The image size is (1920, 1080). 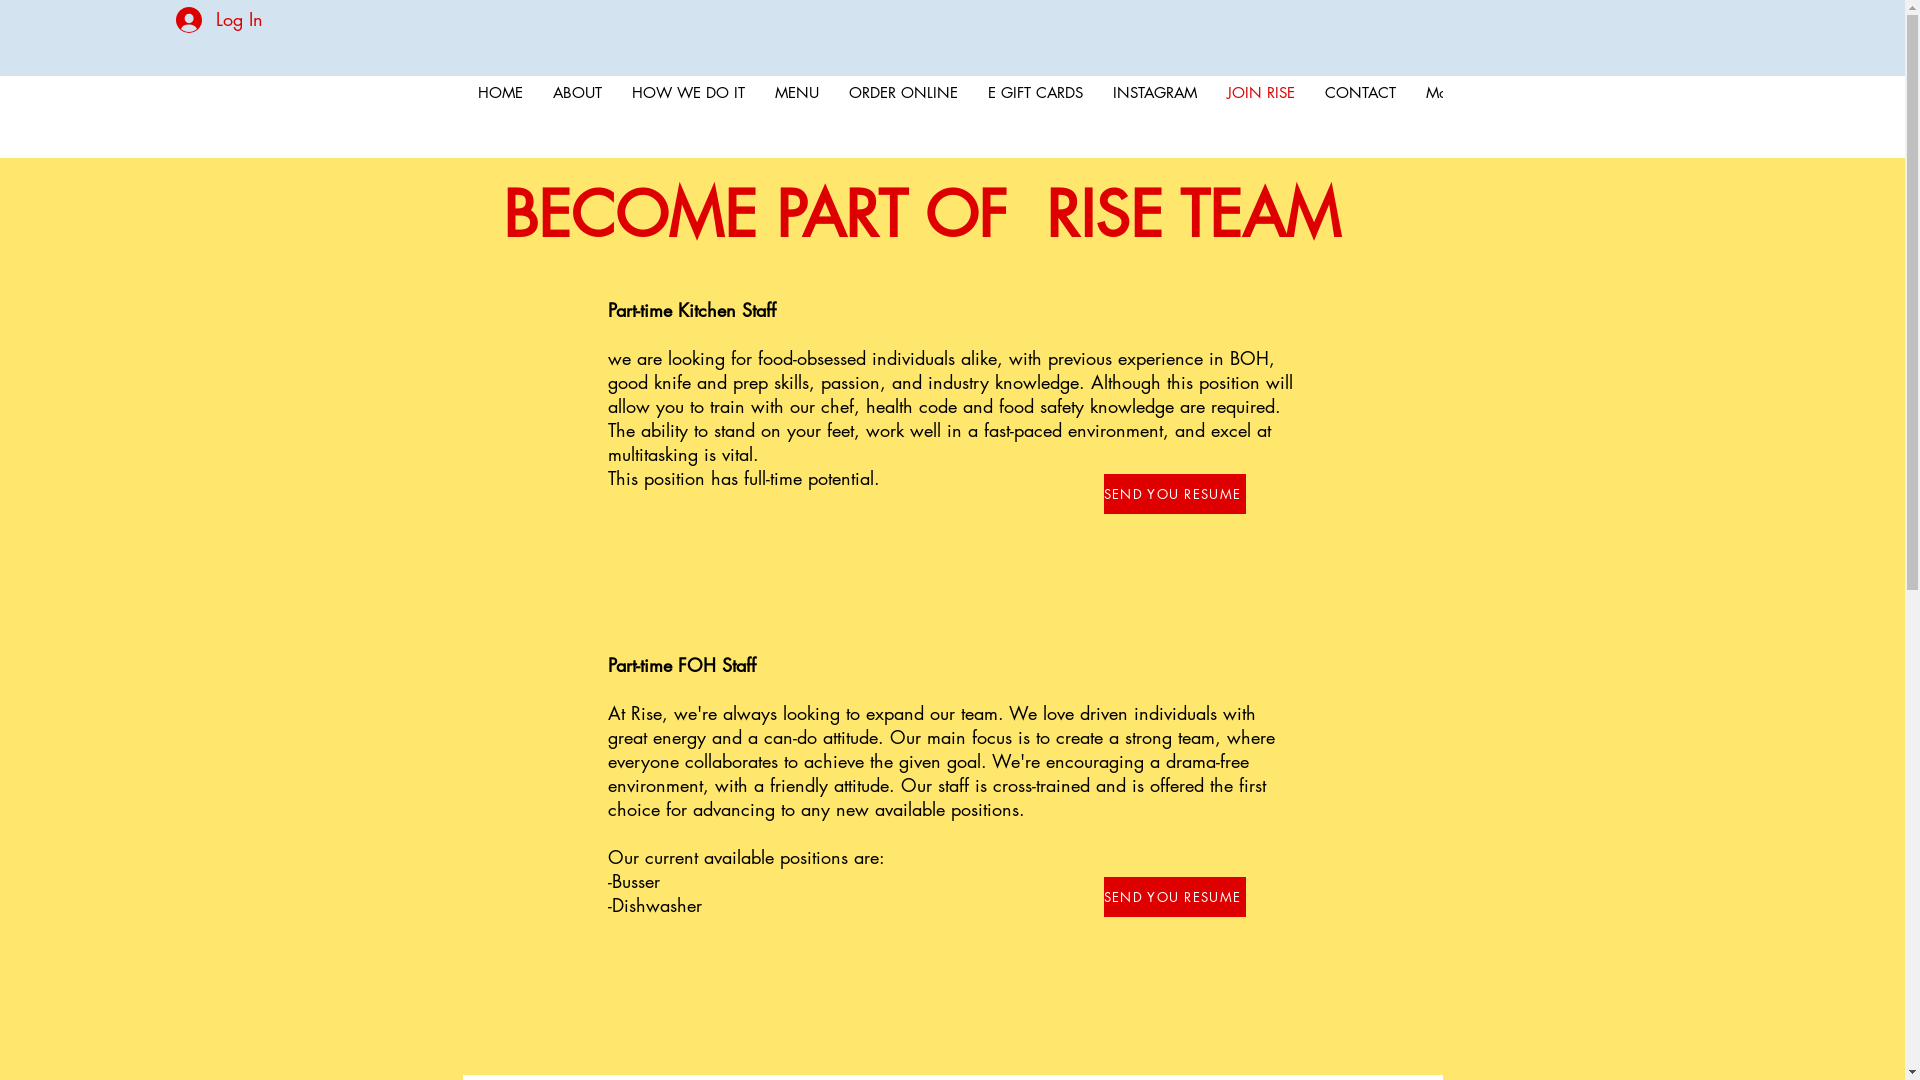 I want to click on HOME, so click(x=500, y=117).